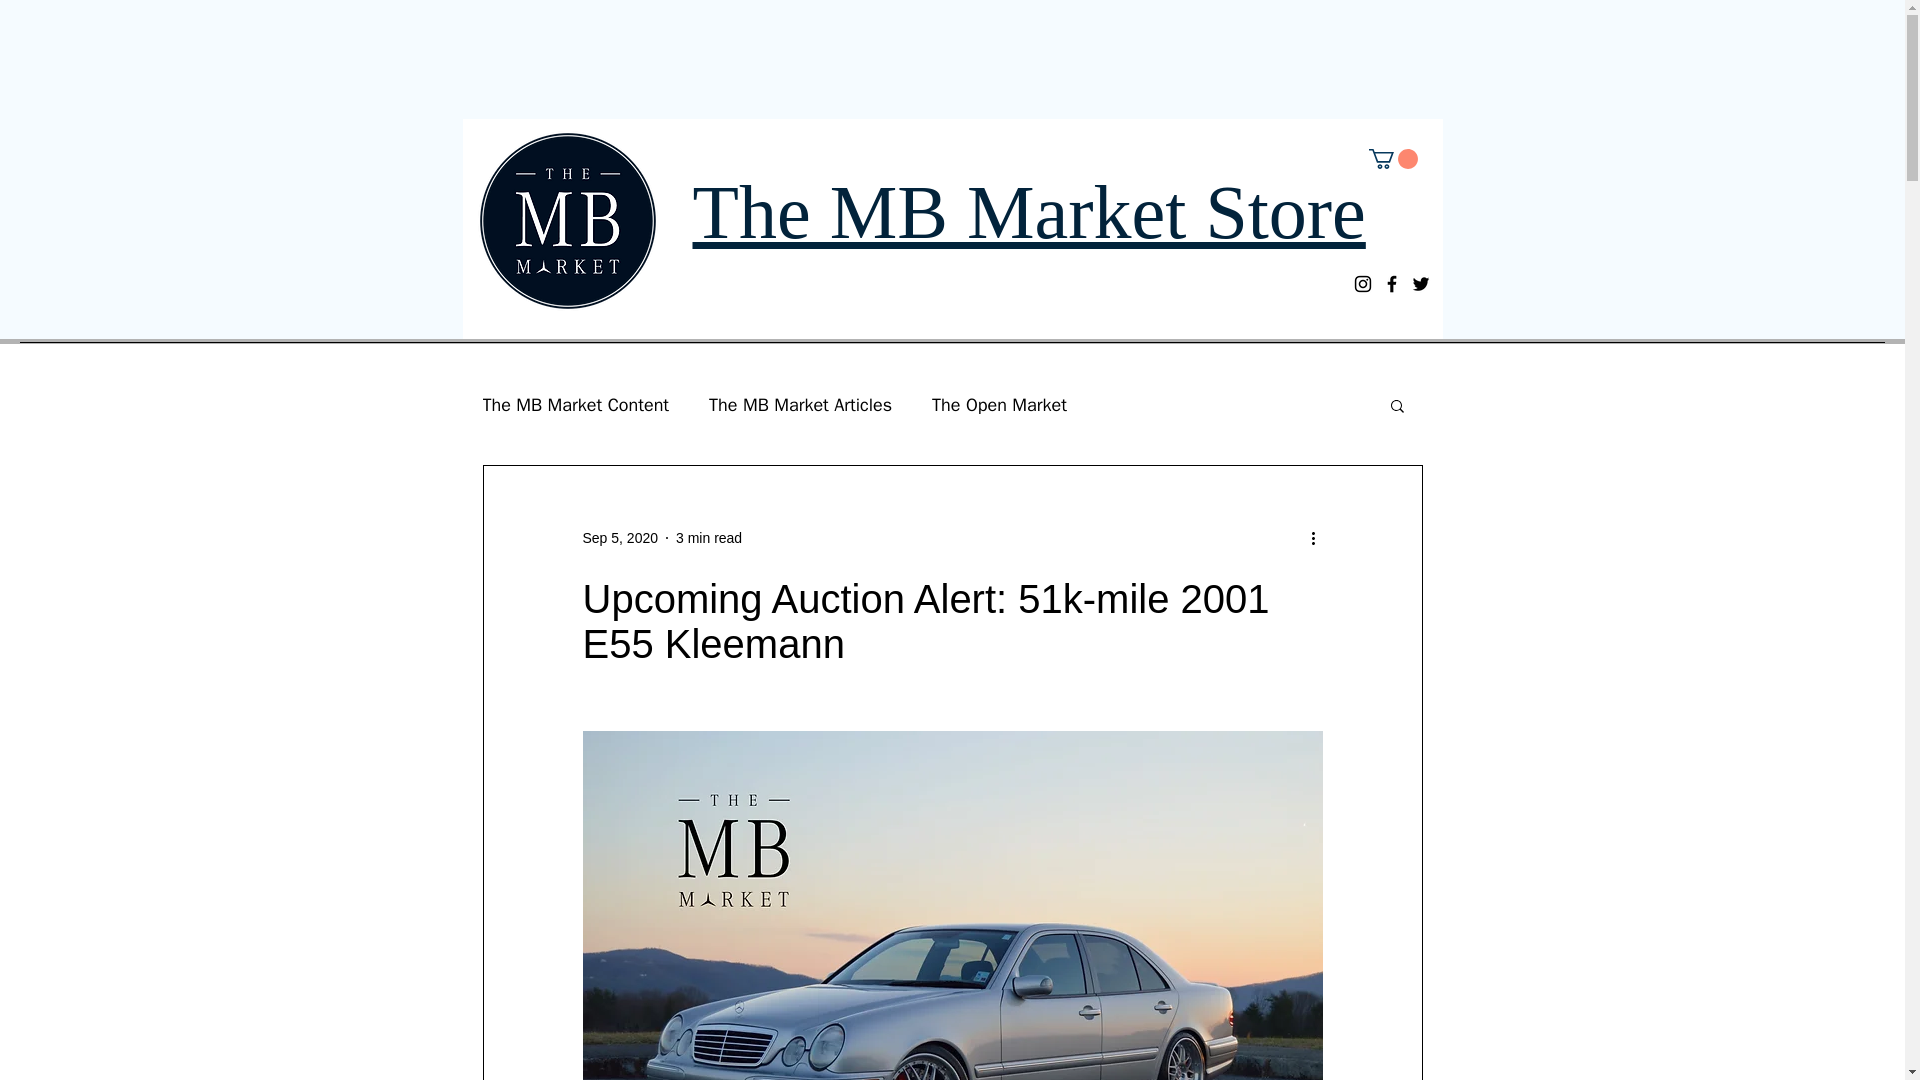 This screenshot has height=1080, width=1920. Describe the element at coordinates (574, 404) in the screenshot. I see `The MB Market Content` at that location.